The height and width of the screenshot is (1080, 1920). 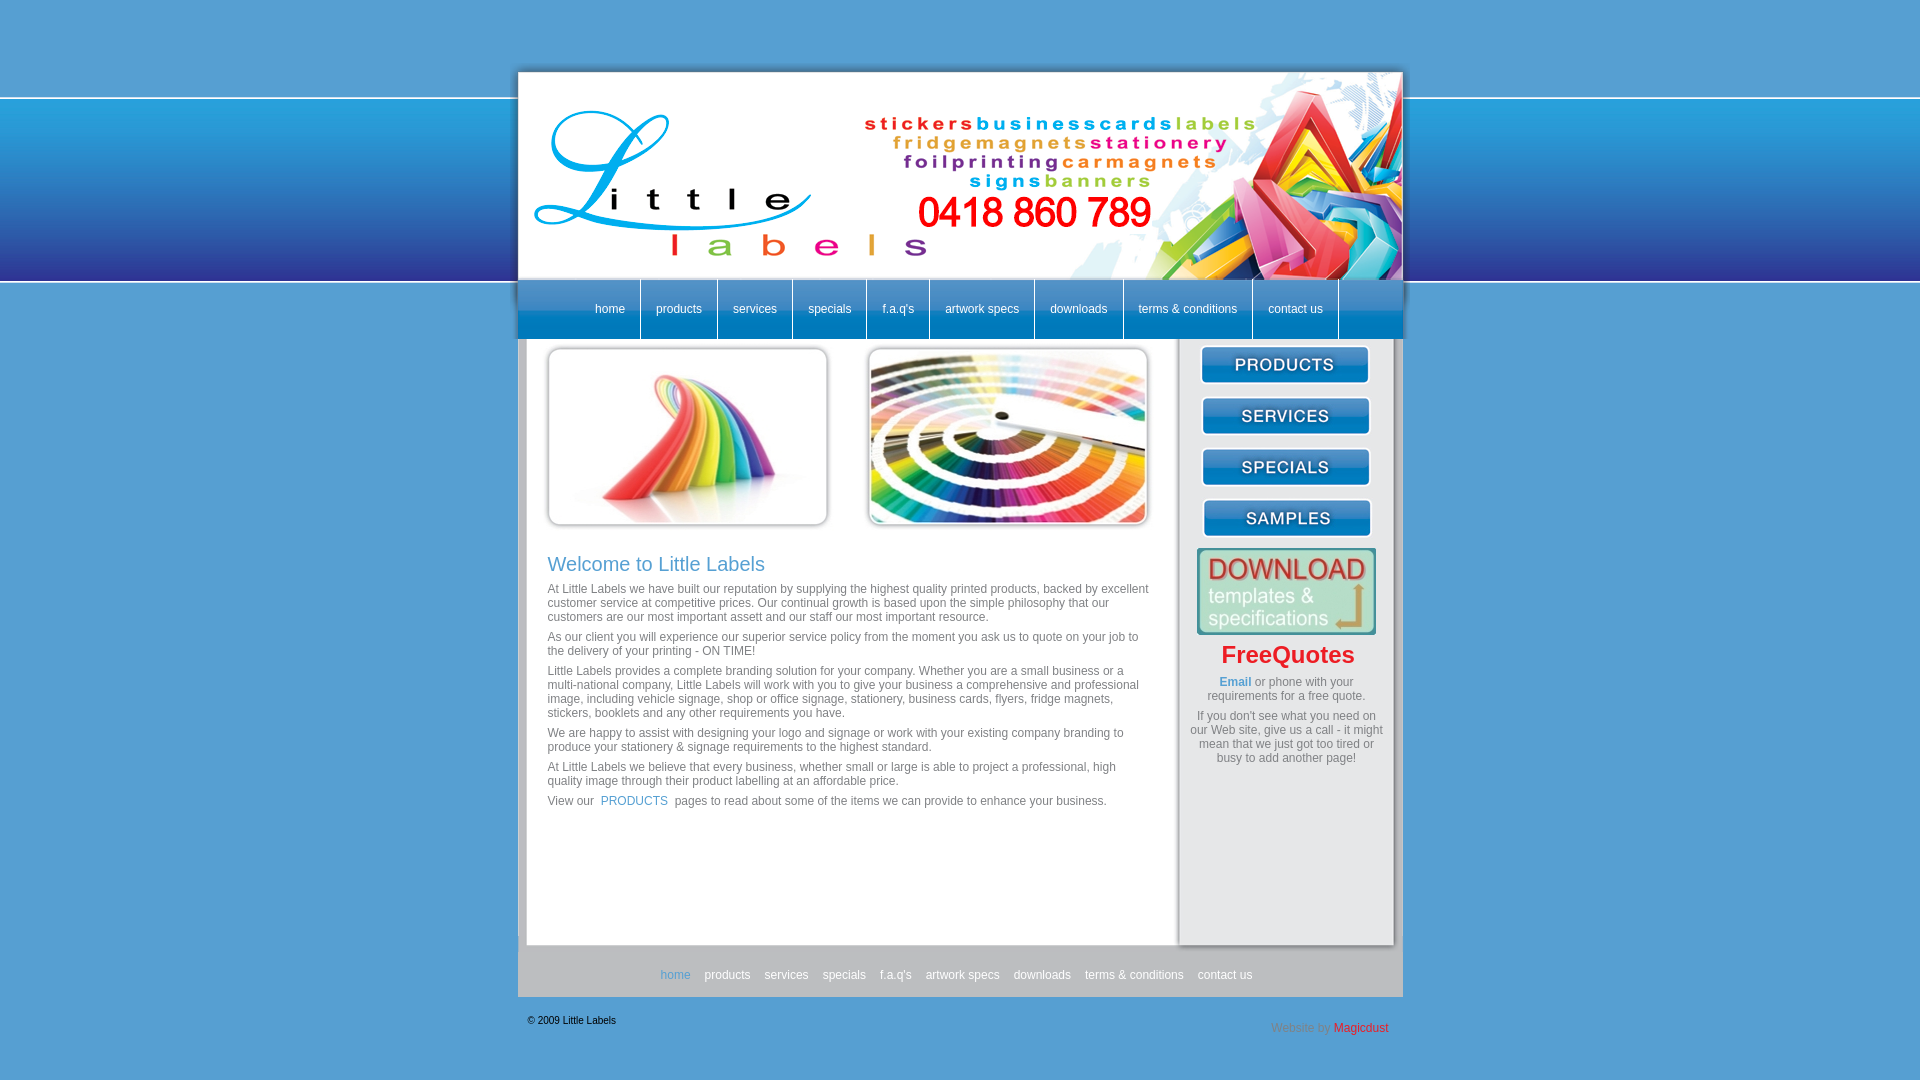 What do you see at coordinates (787, 975) in the screenshot?
I see `services` at bounding box center [787, 975].